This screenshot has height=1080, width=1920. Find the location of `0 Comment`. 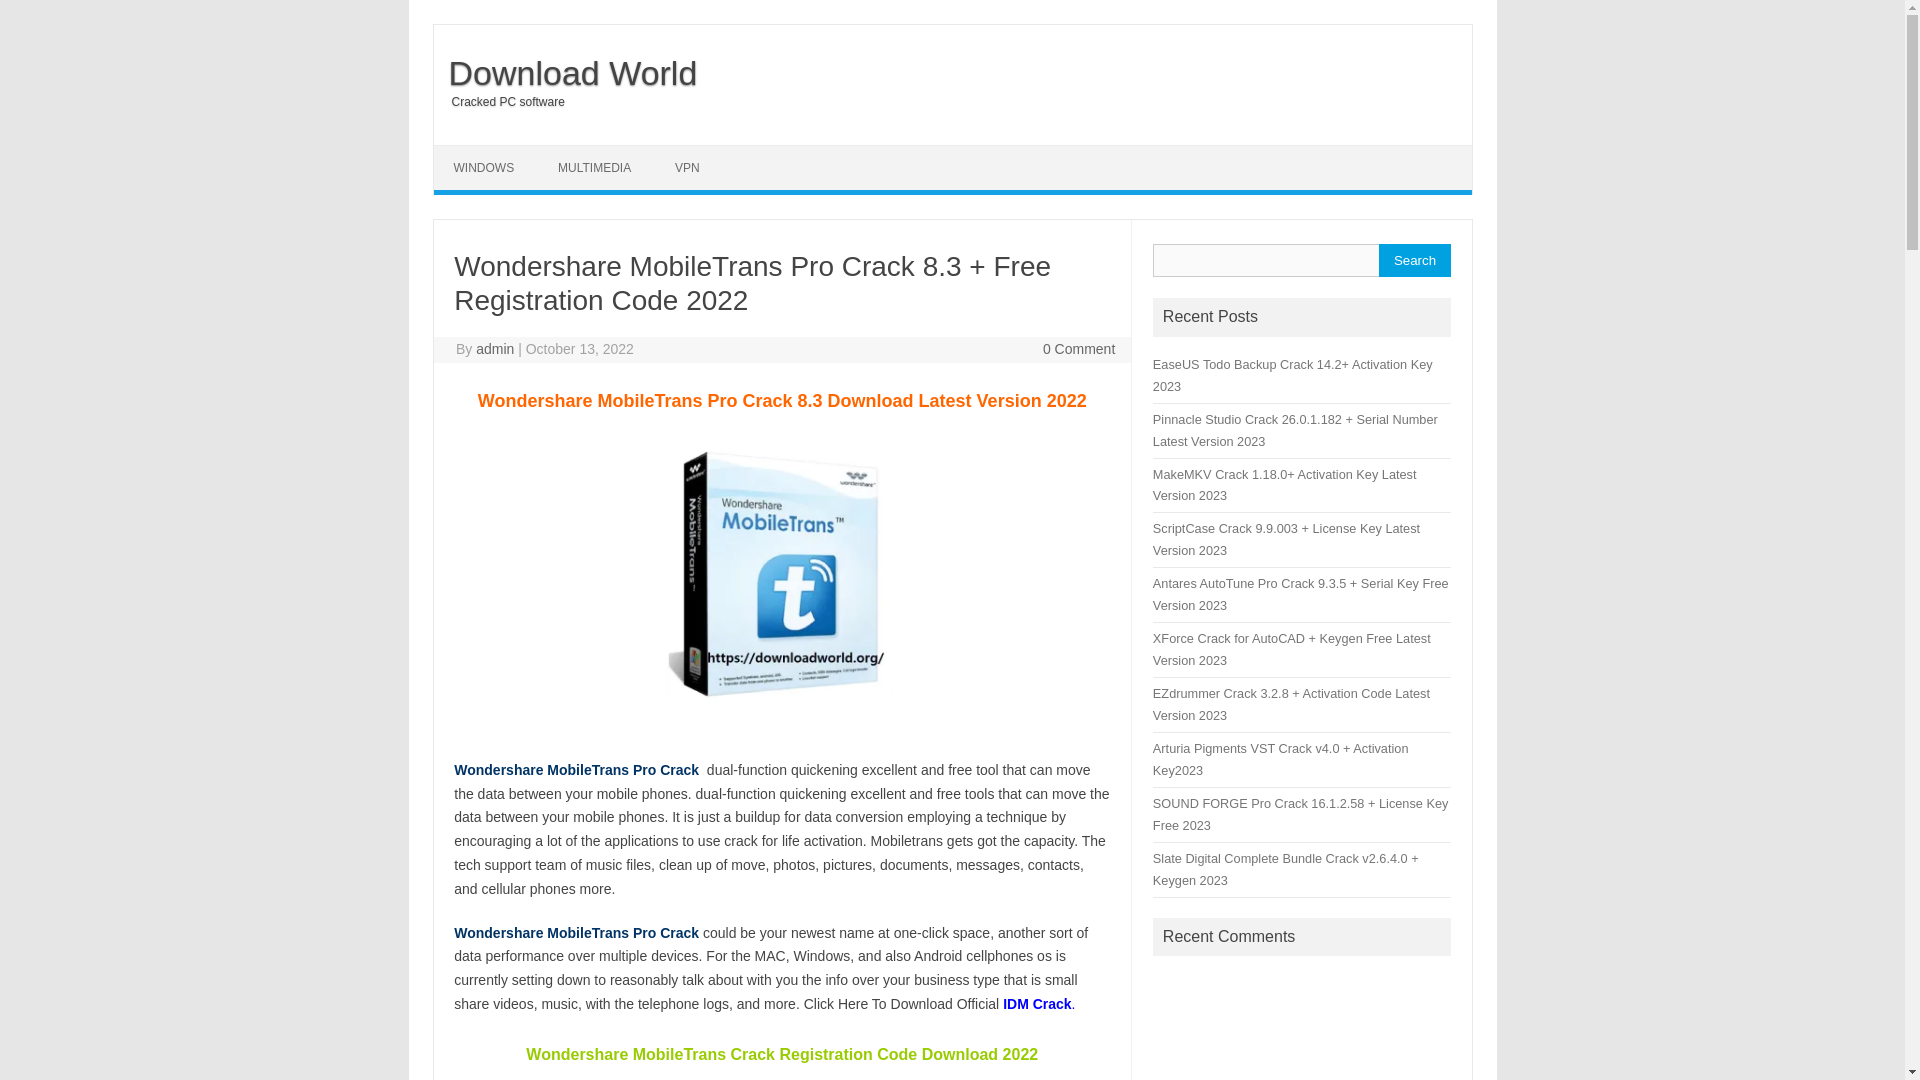

0 Comment is located at coordinates (1078, 349).